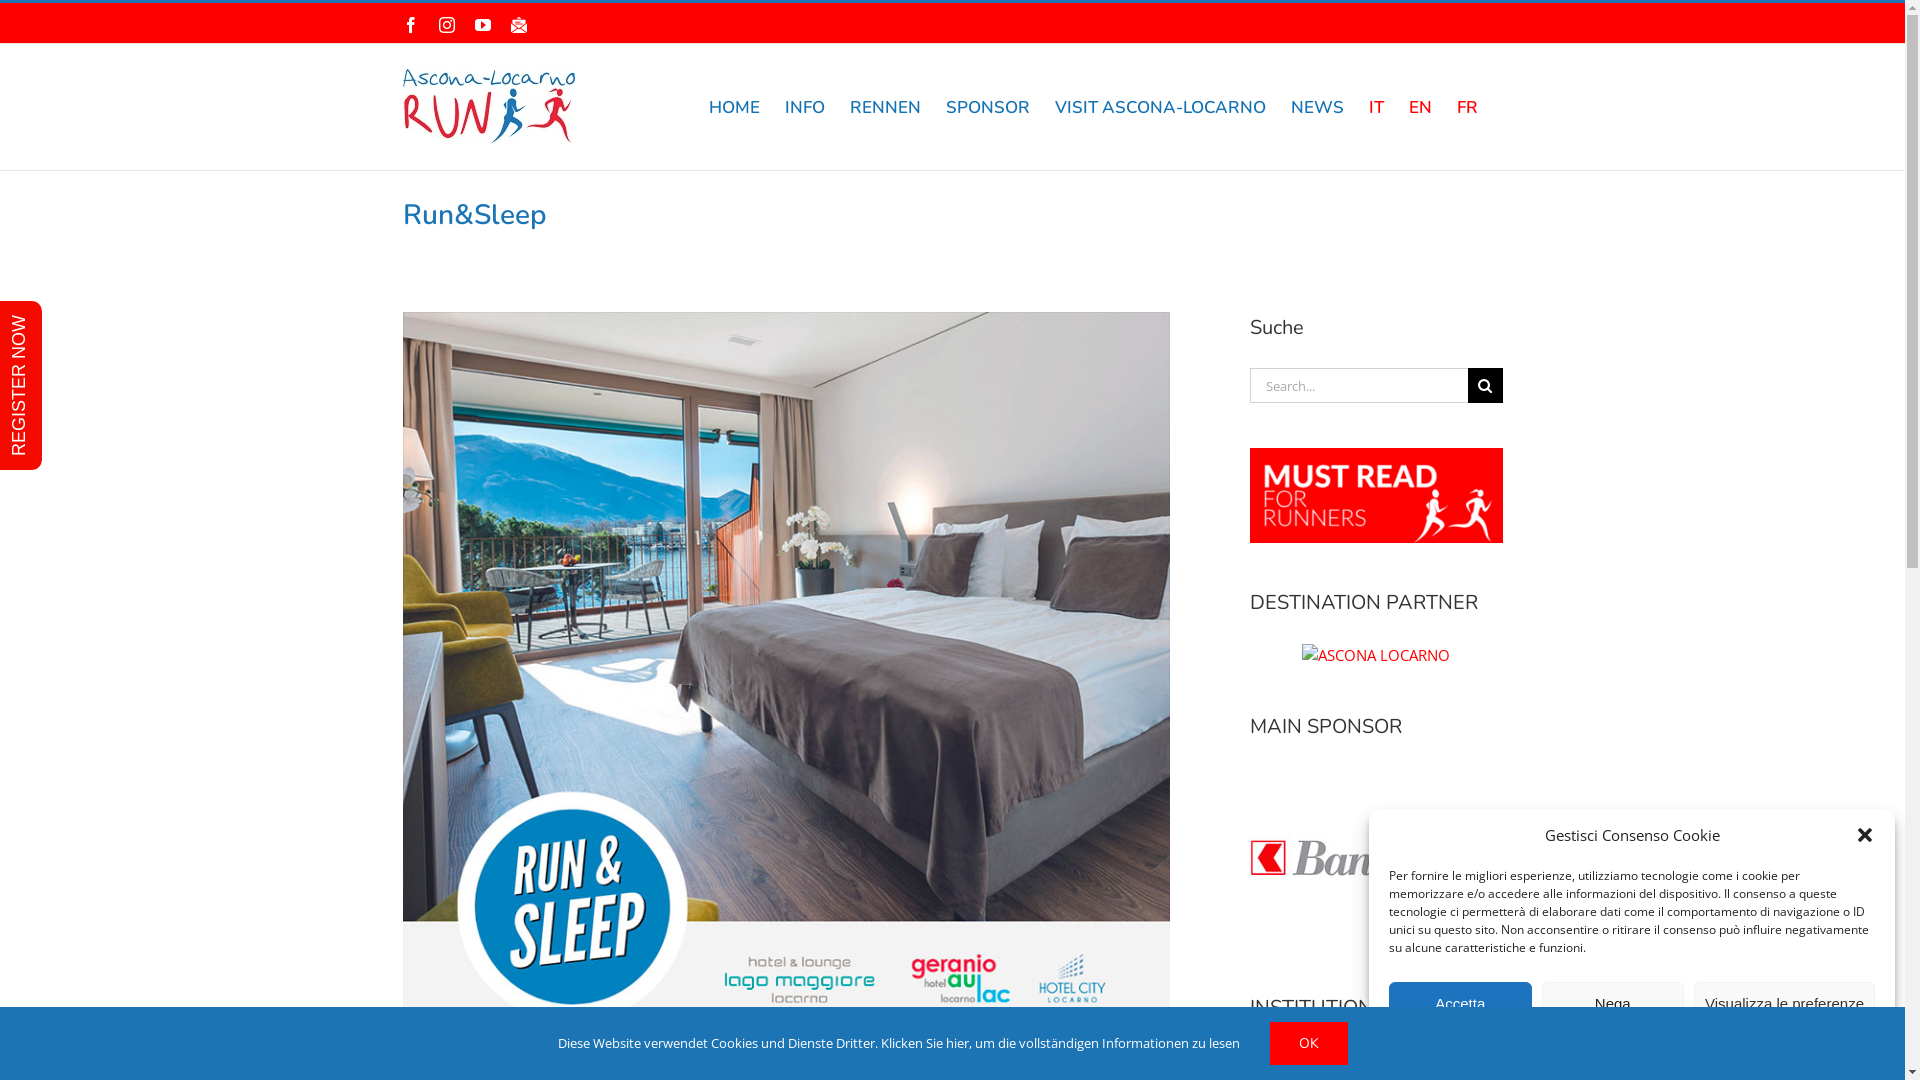 The height and width of the screenshot is (1080, 1920). I want to click on Nega, so click(1614, 1004).